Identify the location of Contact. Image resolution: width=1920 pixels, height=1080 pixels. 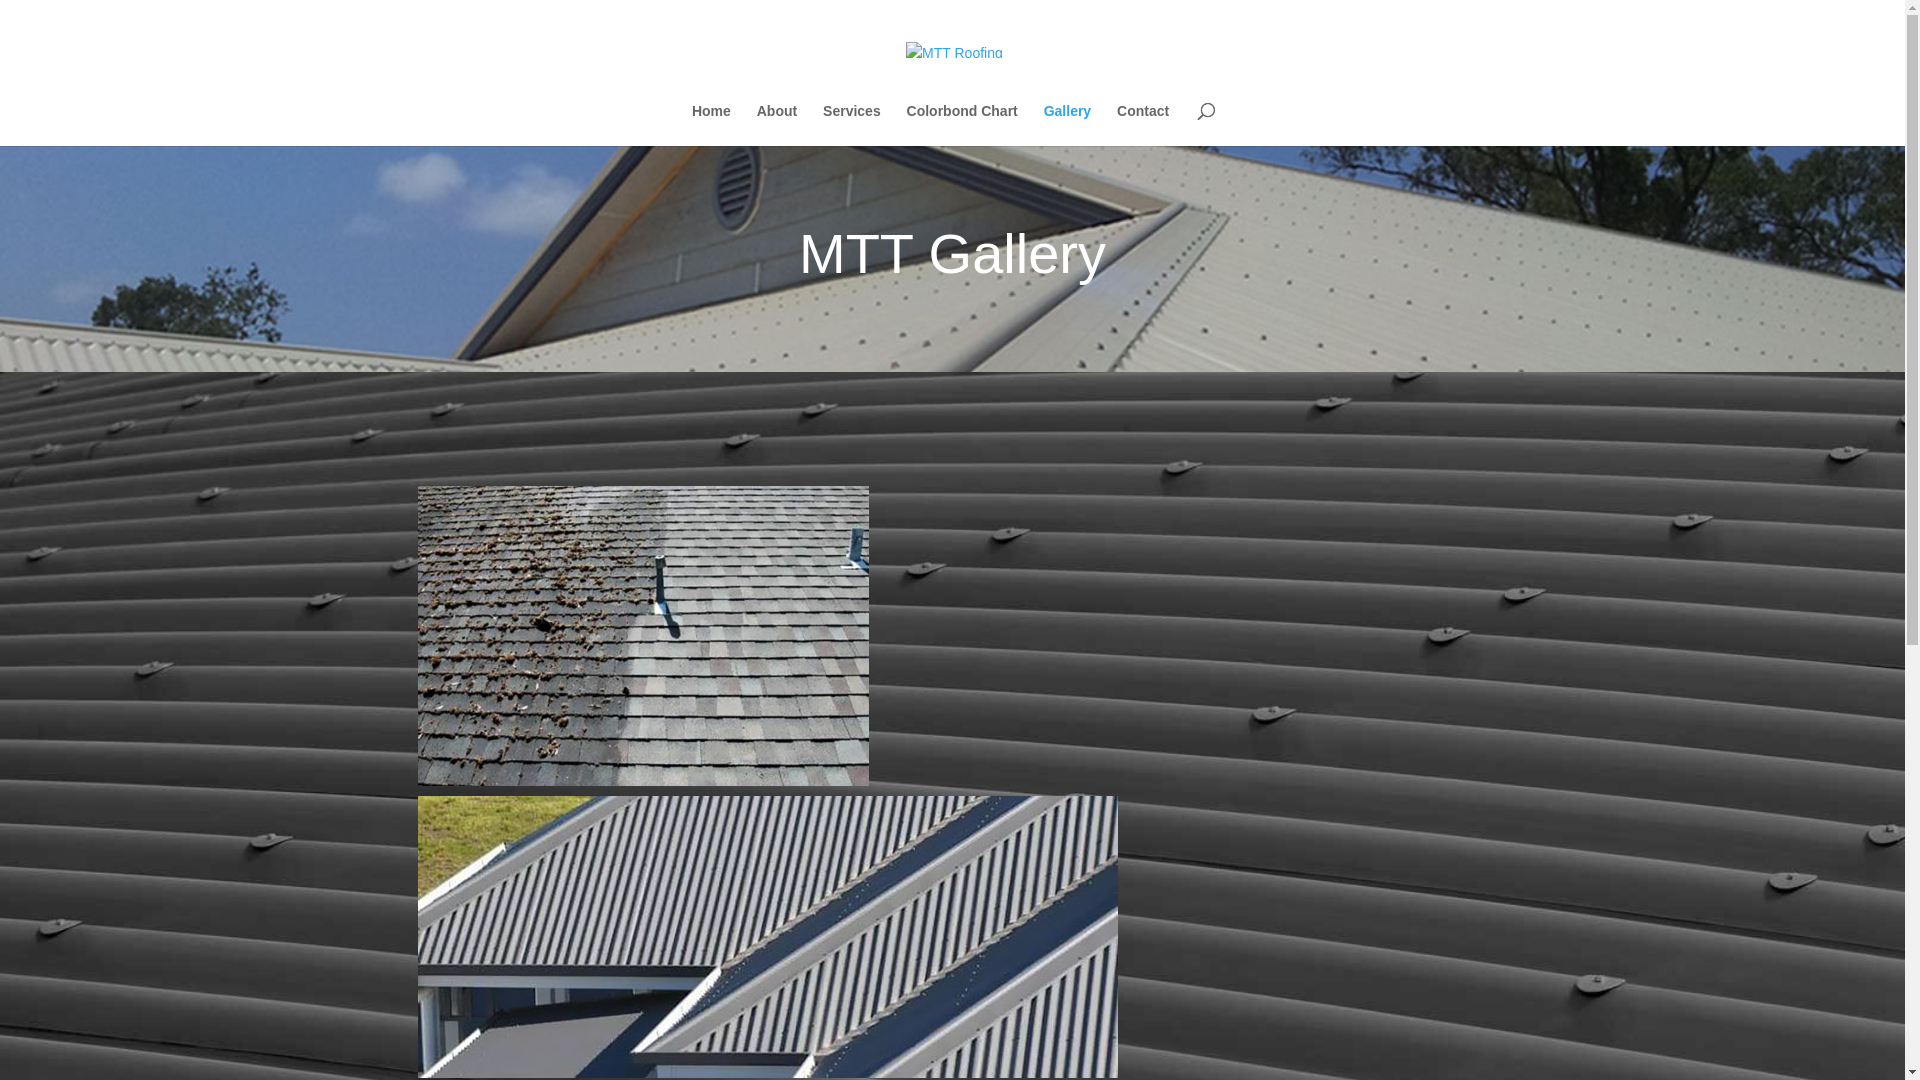
(1143, 125).